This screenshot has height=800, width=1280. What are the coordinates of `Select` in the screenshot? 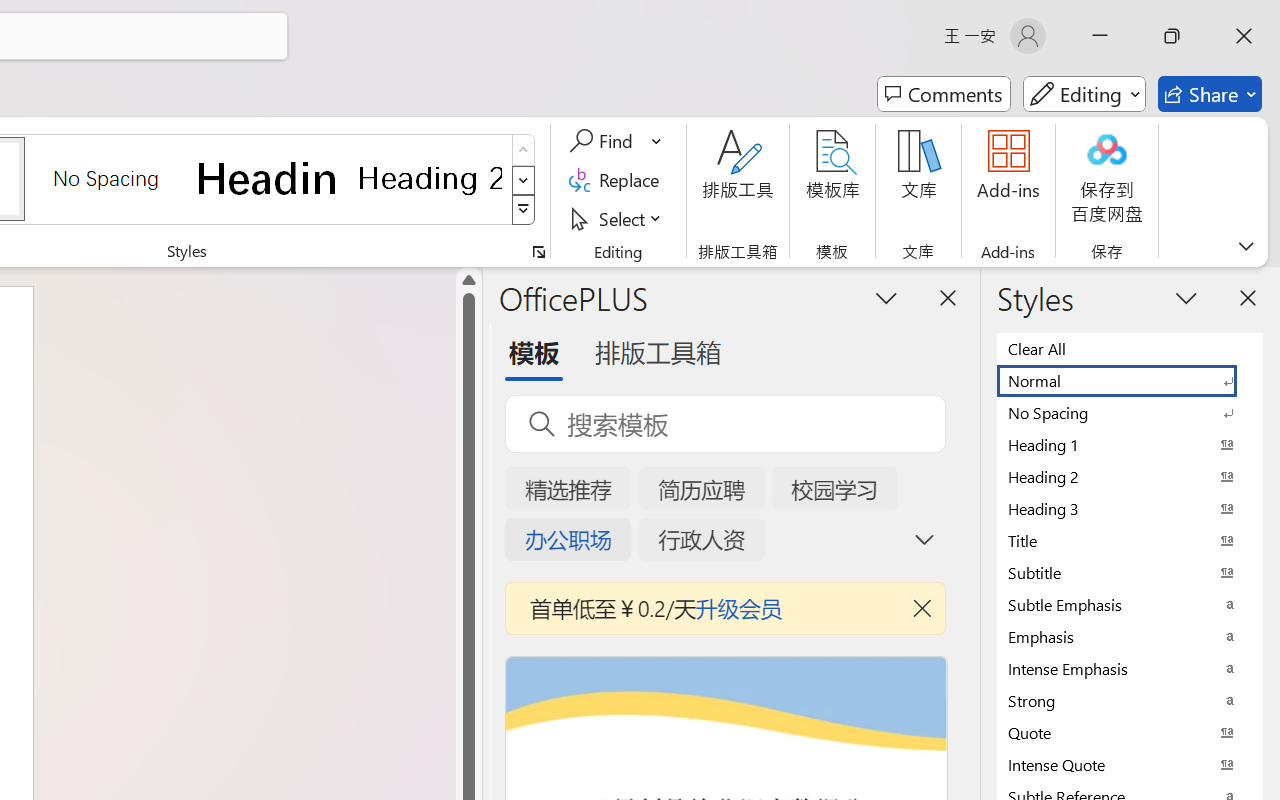 It's located at (618, 218).